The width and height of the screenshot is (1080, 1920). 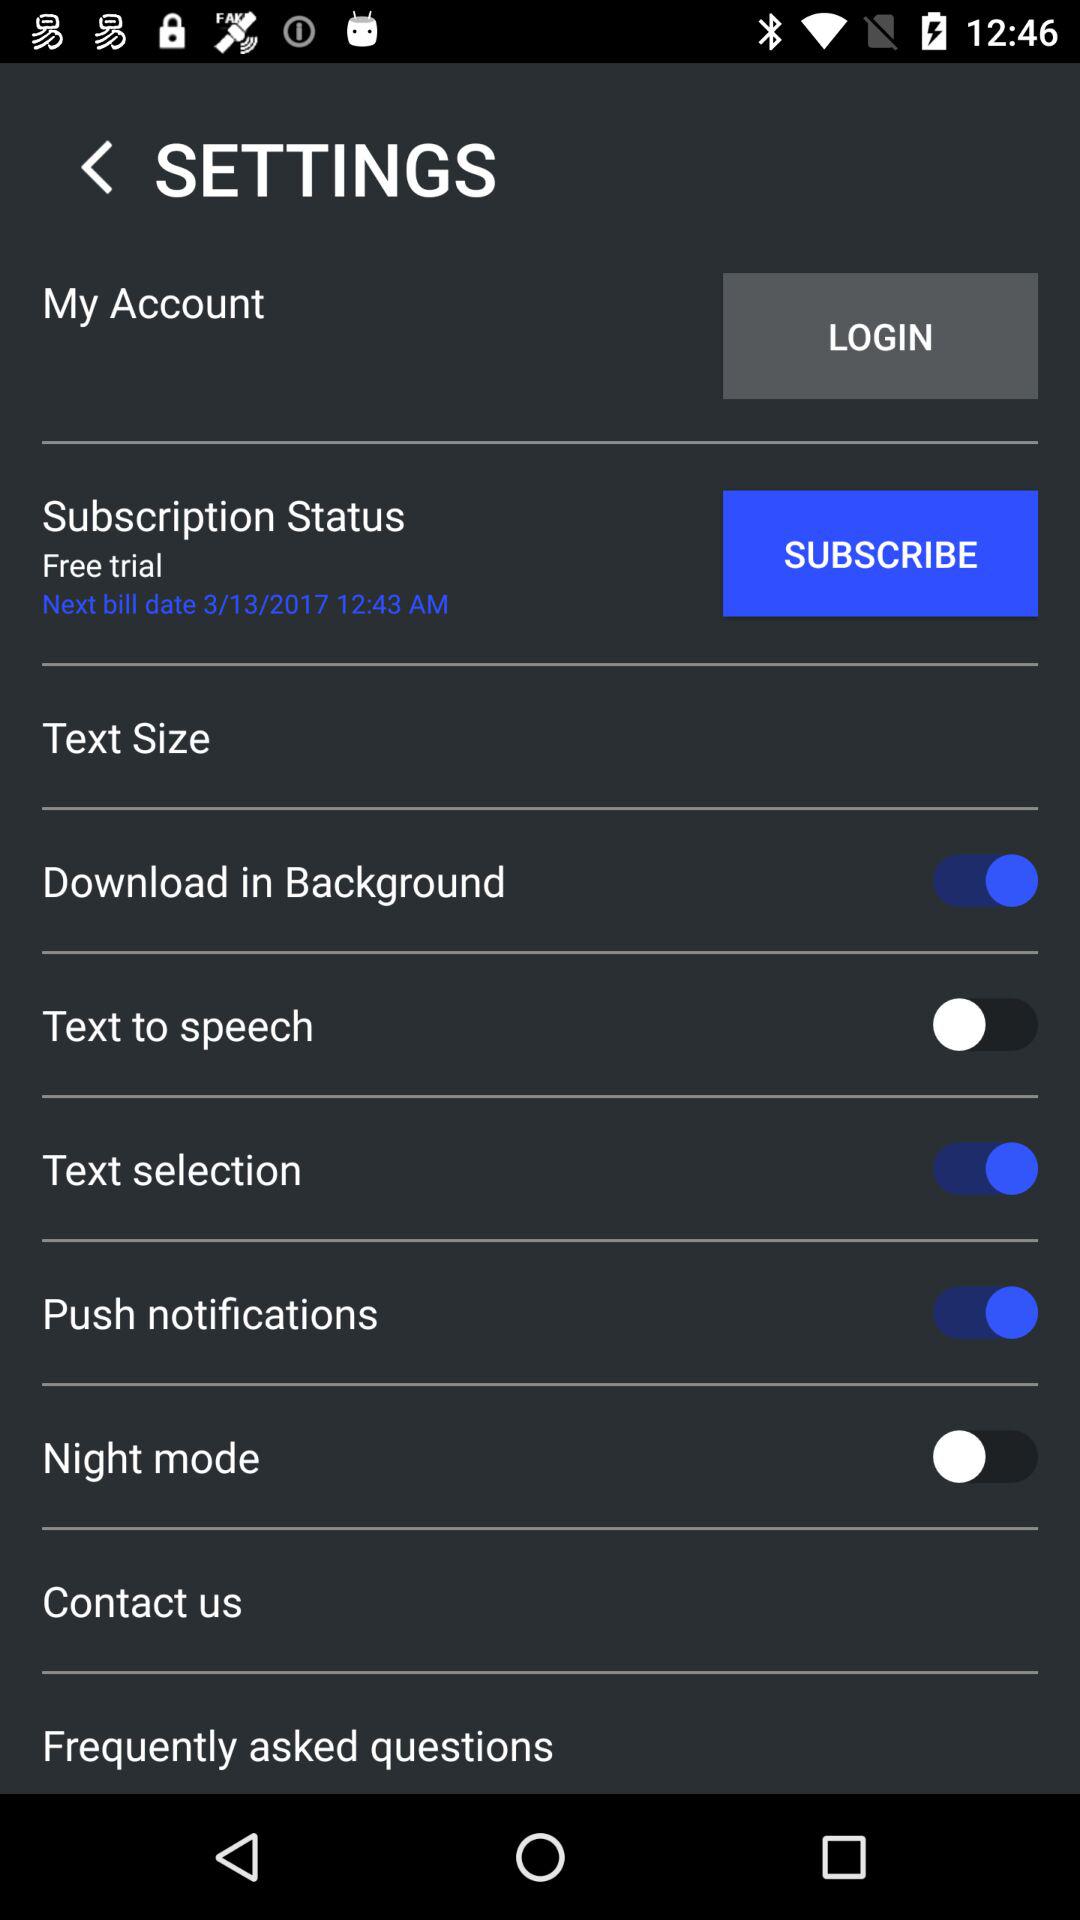 What do you see at coordinates (540, 1024) in the screenshot?
I see `scroll until text to speech` at bounding box center [540, 1024].